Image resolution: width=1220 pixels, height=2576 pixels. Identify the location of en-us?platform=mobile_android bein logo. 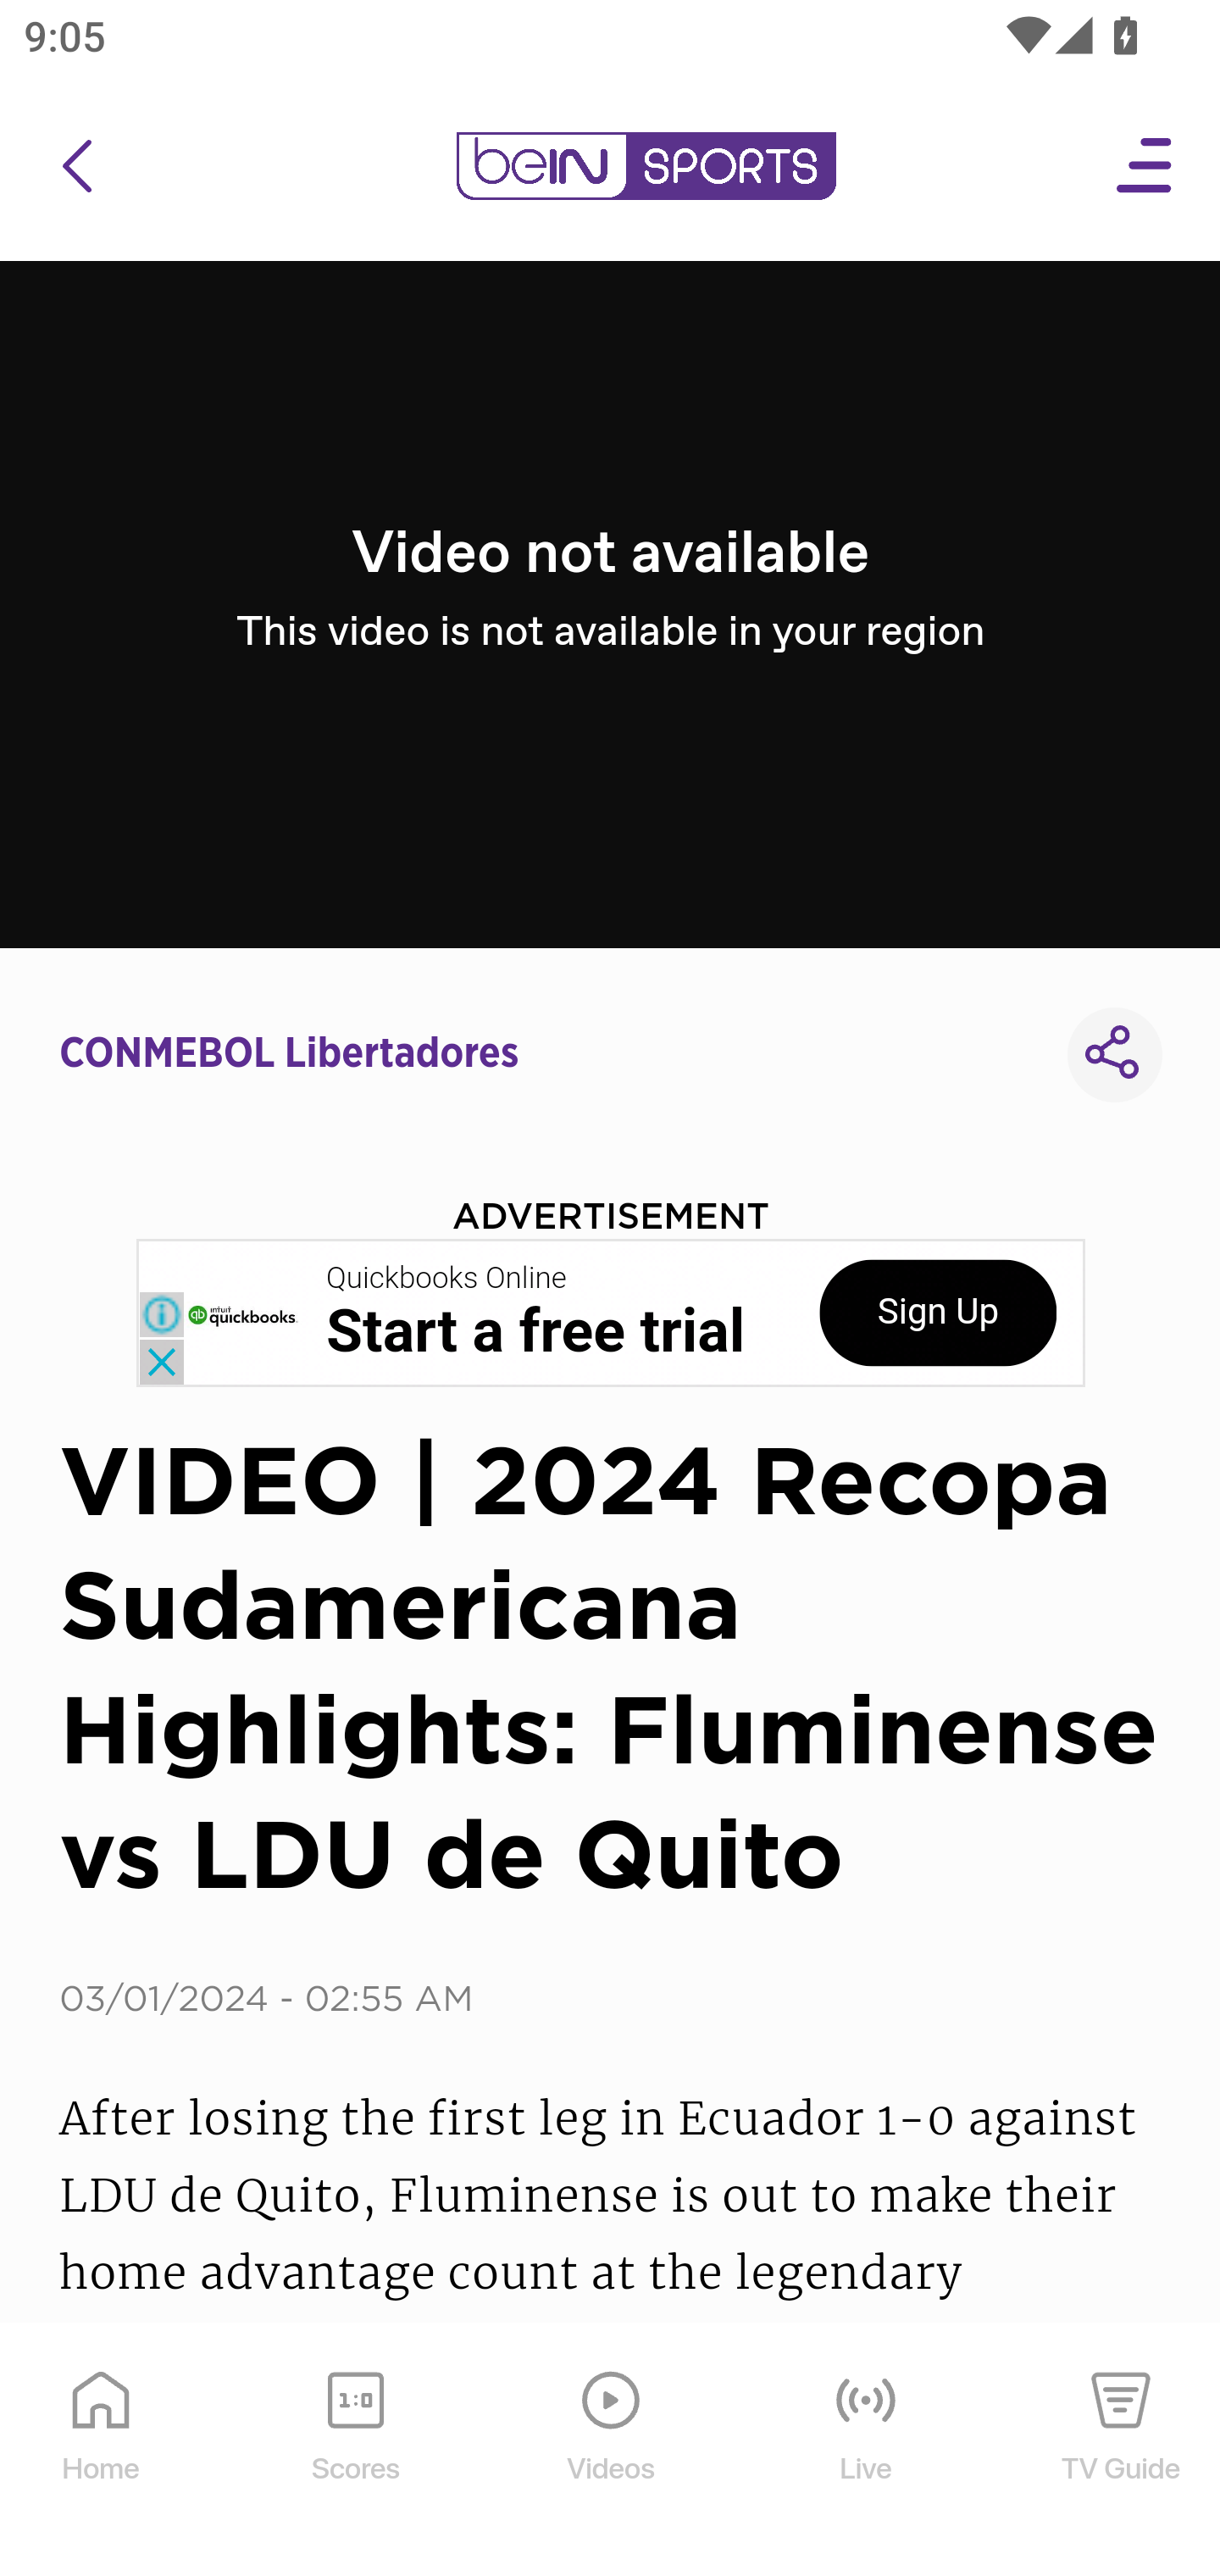
(646, 166).